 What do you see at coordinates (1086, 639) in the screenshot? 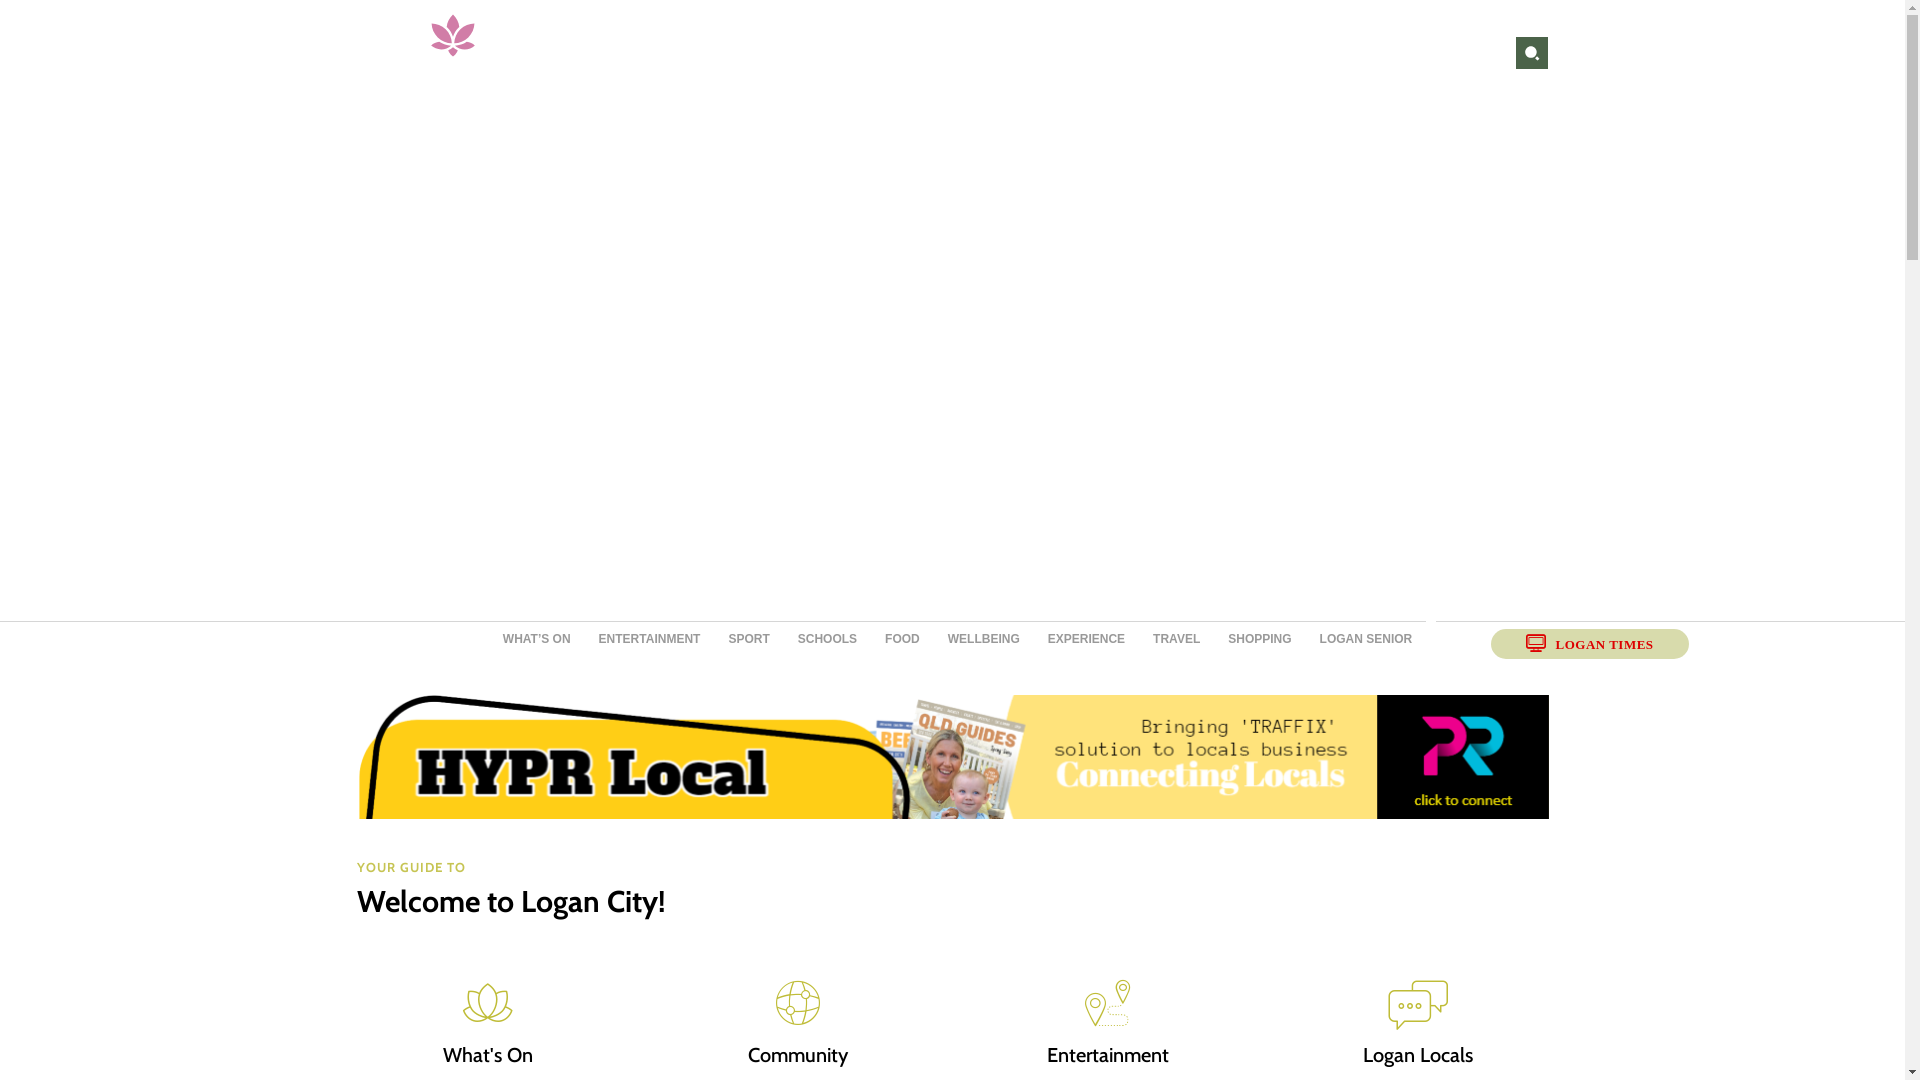
I see `EXPERIENCE` at bounding box center [1086, 639].